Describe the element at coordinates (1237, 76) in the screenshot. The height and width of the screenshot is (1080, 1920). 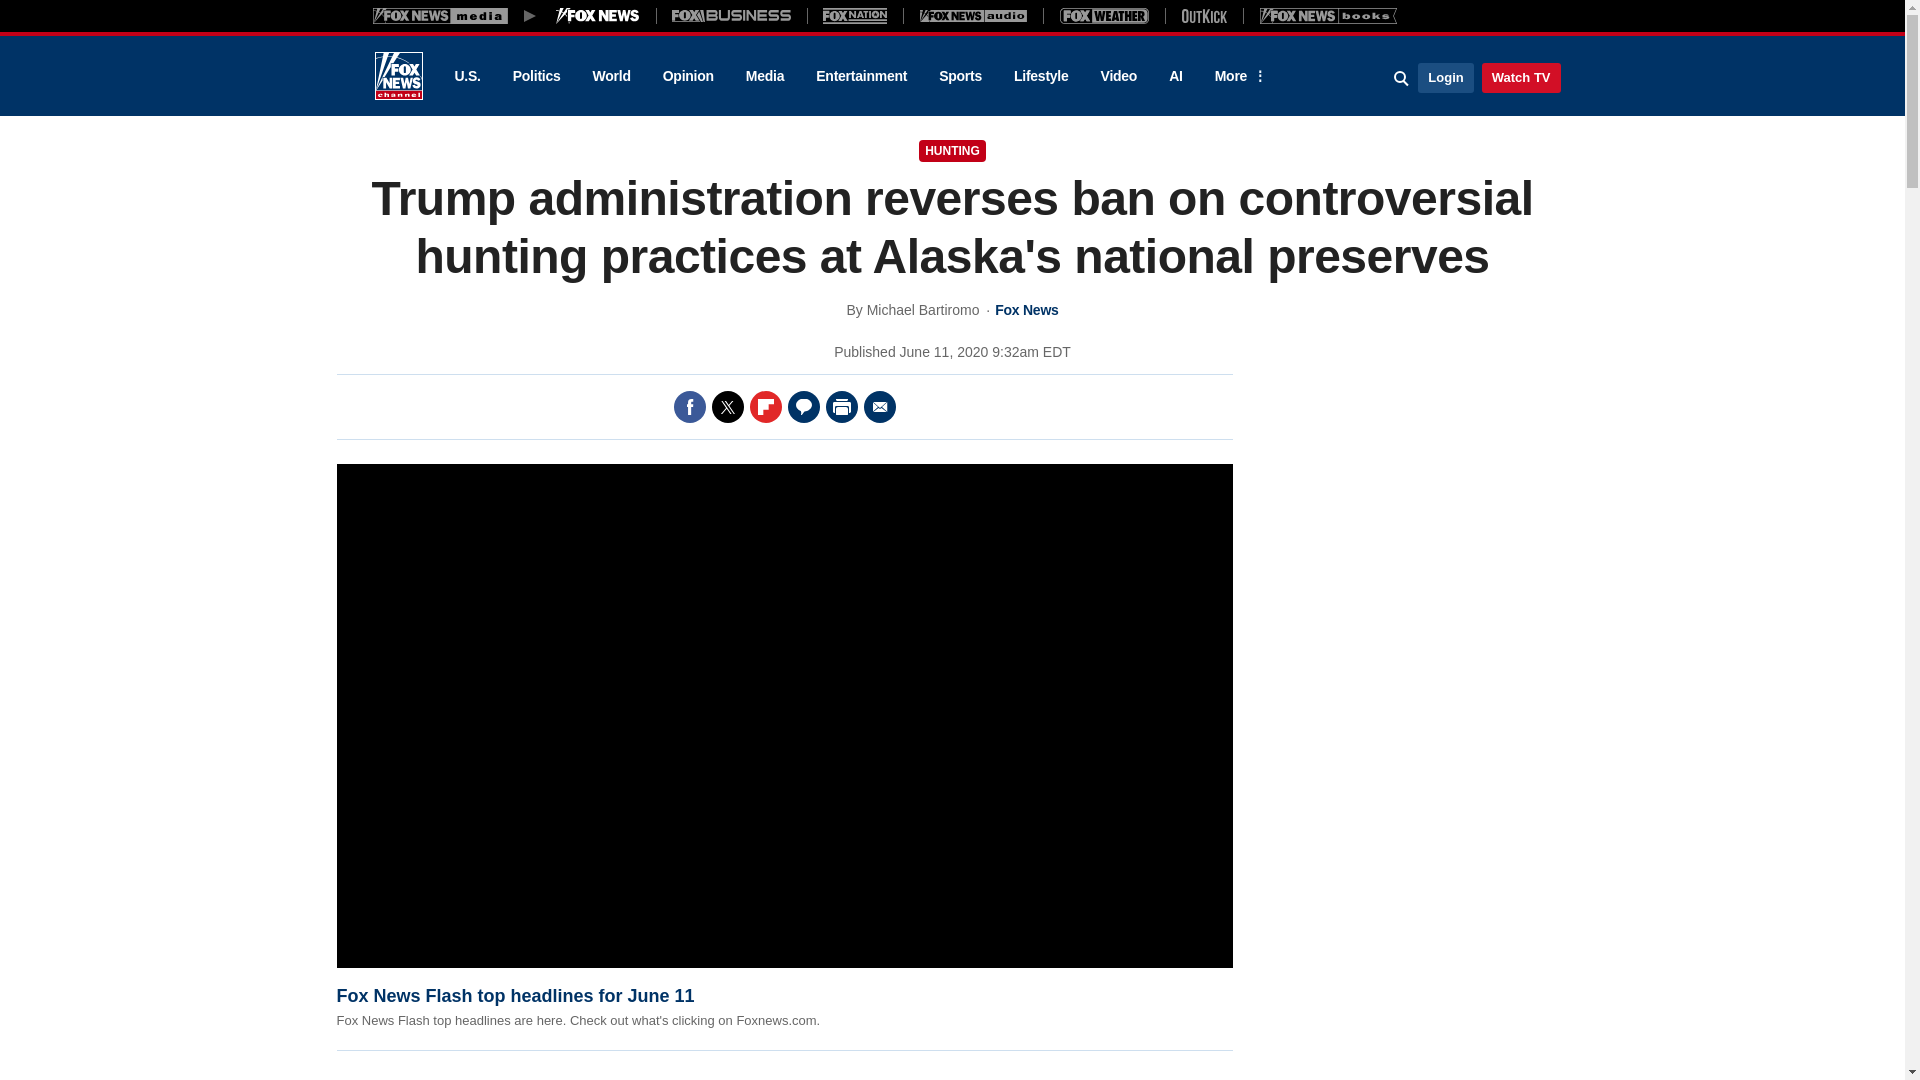
I see `More` at that location.